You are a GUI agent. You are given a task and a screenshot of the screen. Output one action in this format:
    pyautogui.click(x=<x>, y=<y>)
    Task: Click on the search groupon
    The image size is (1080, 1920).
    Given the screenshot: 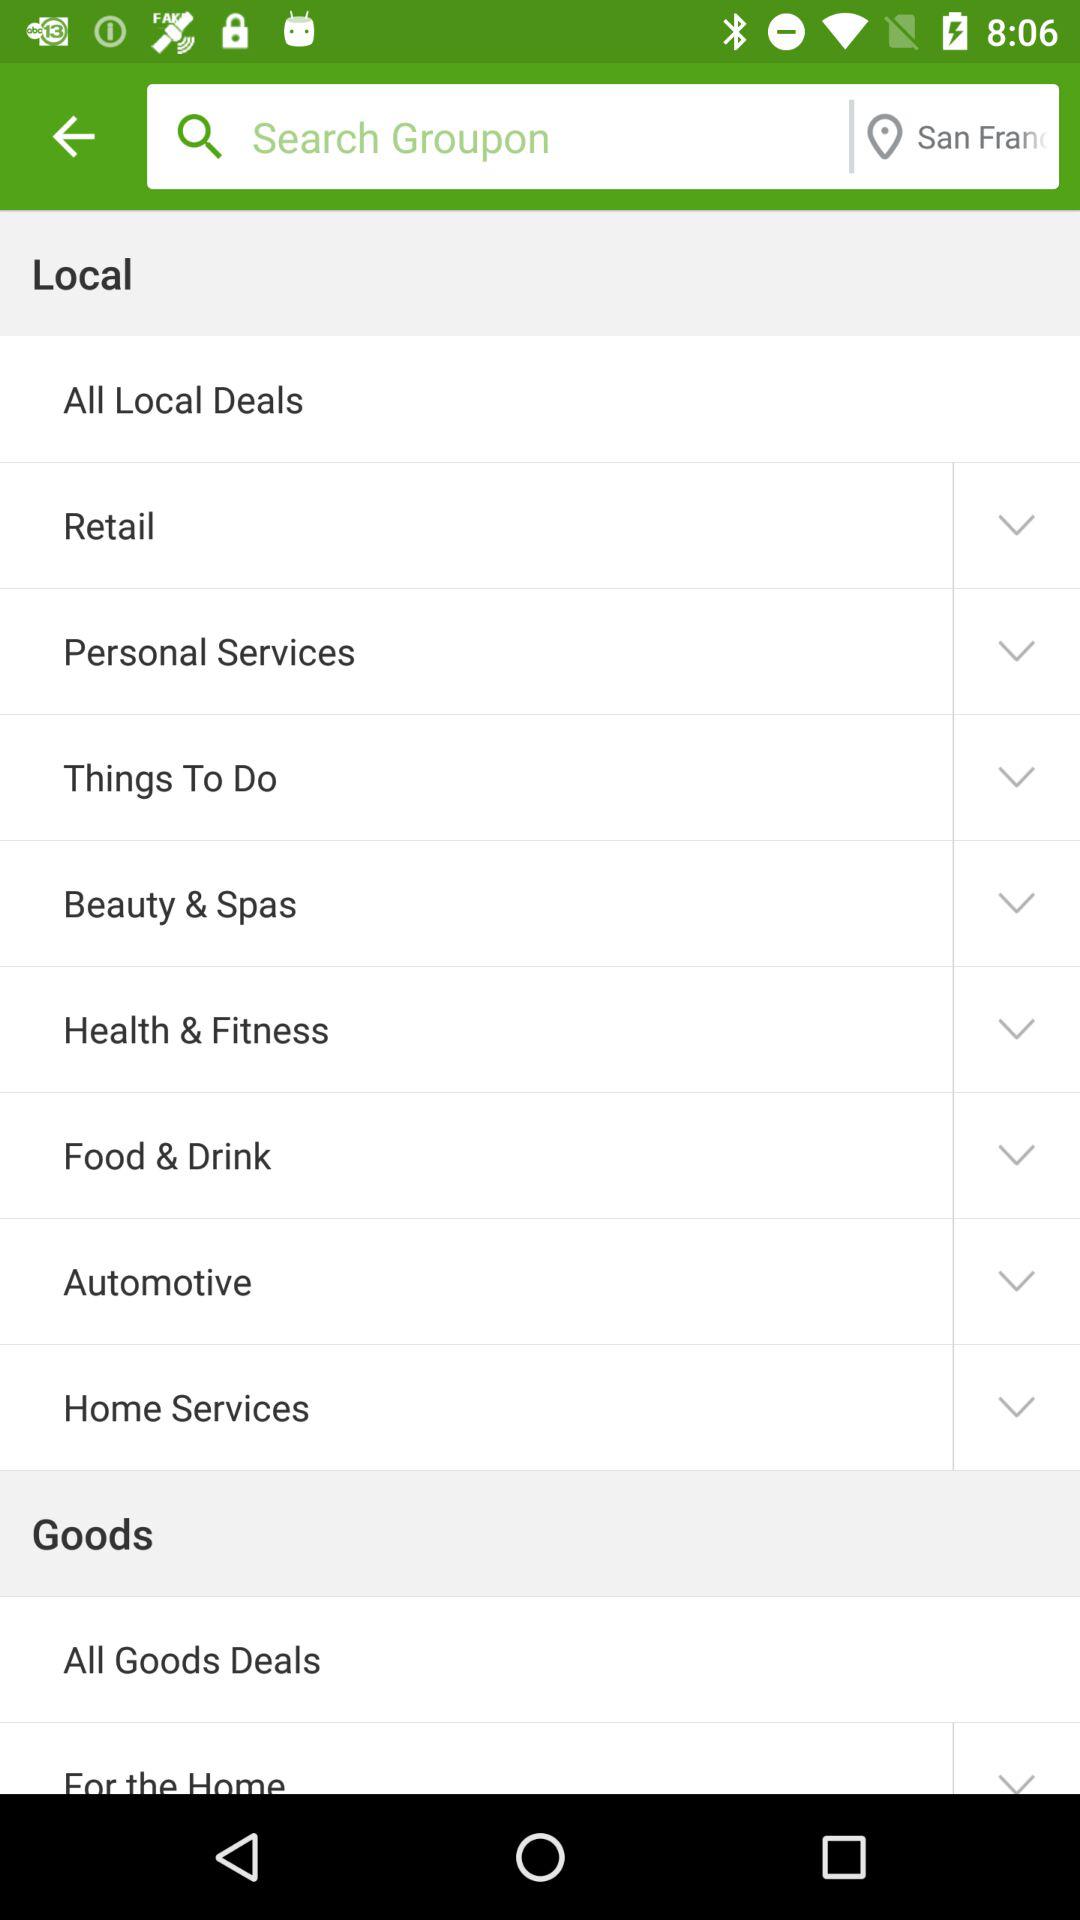 What is the action you would take?
    pyautogui.click(x=545, y=136)
    